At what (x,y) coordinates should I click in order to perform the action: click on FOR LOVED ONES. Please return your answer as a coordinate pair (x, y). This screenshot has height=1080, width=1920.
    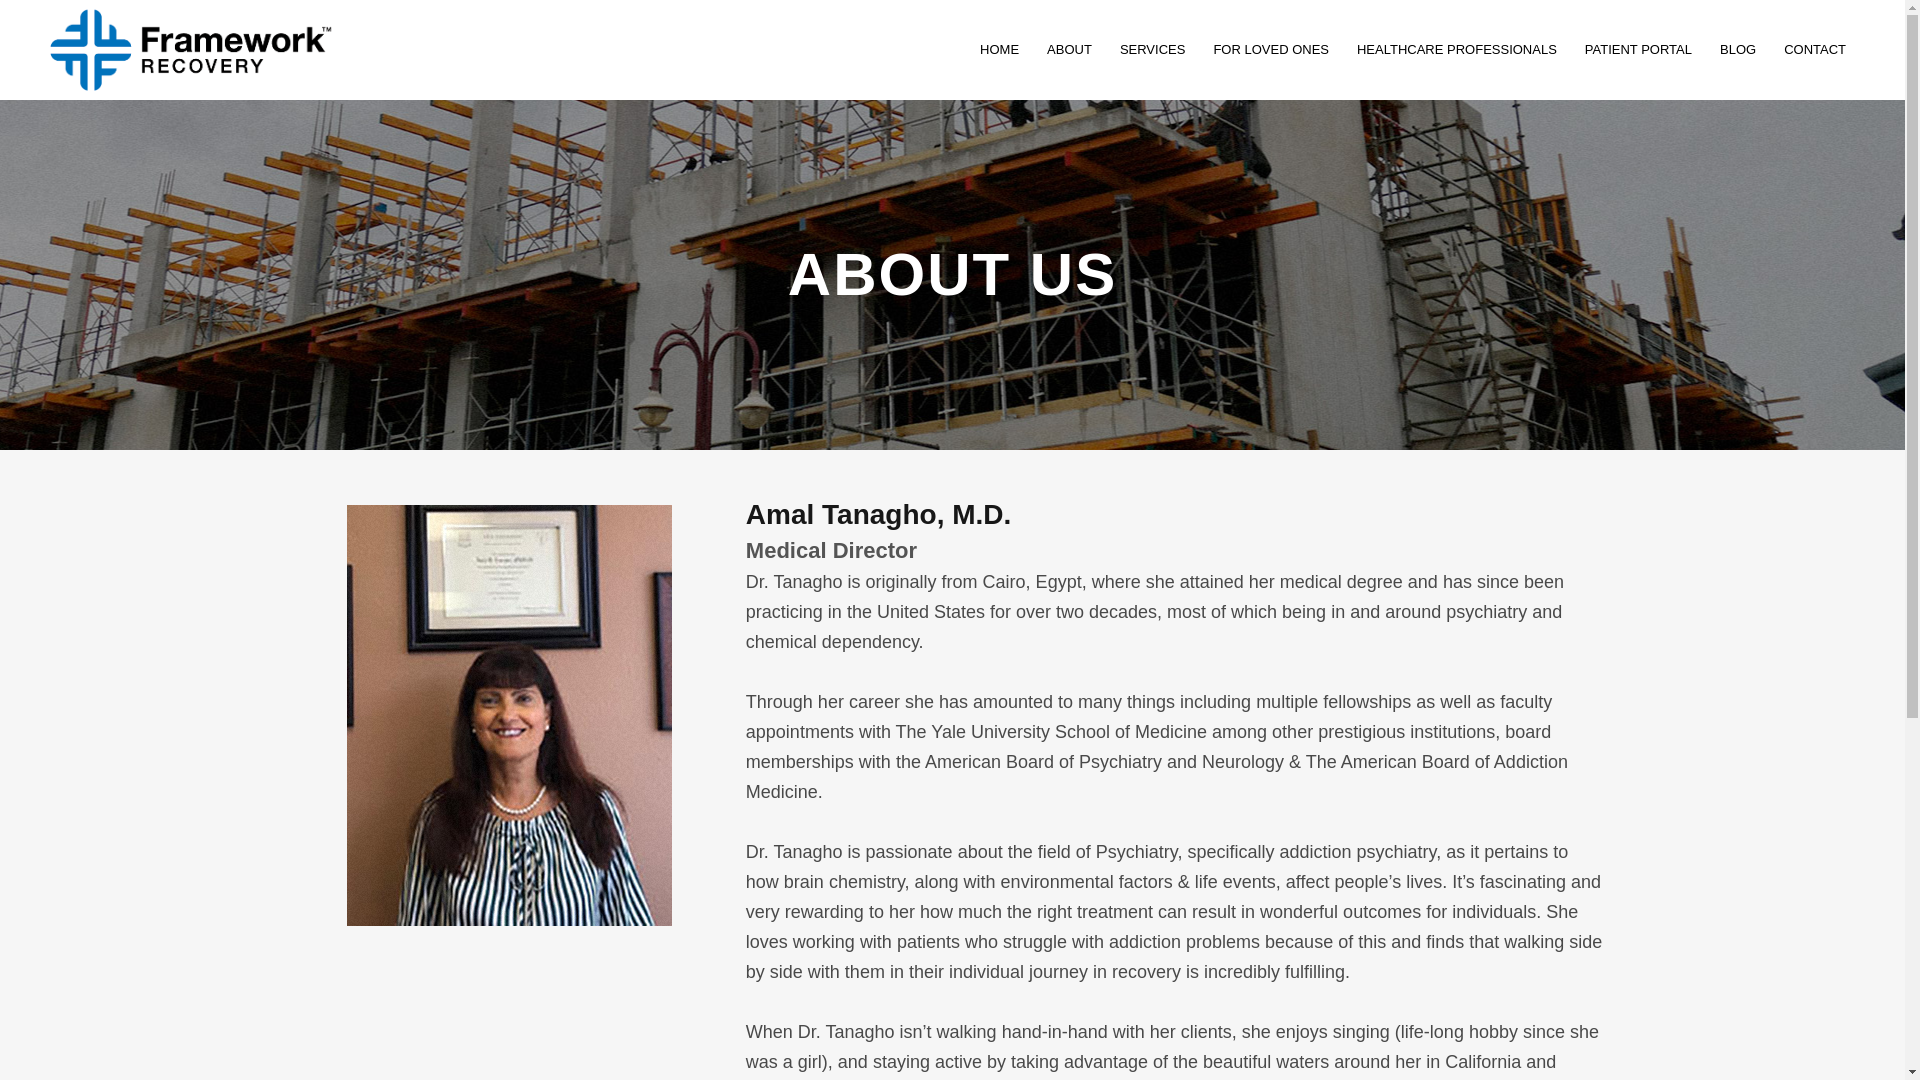
    Looking at the image, I should click on (1270, 50).